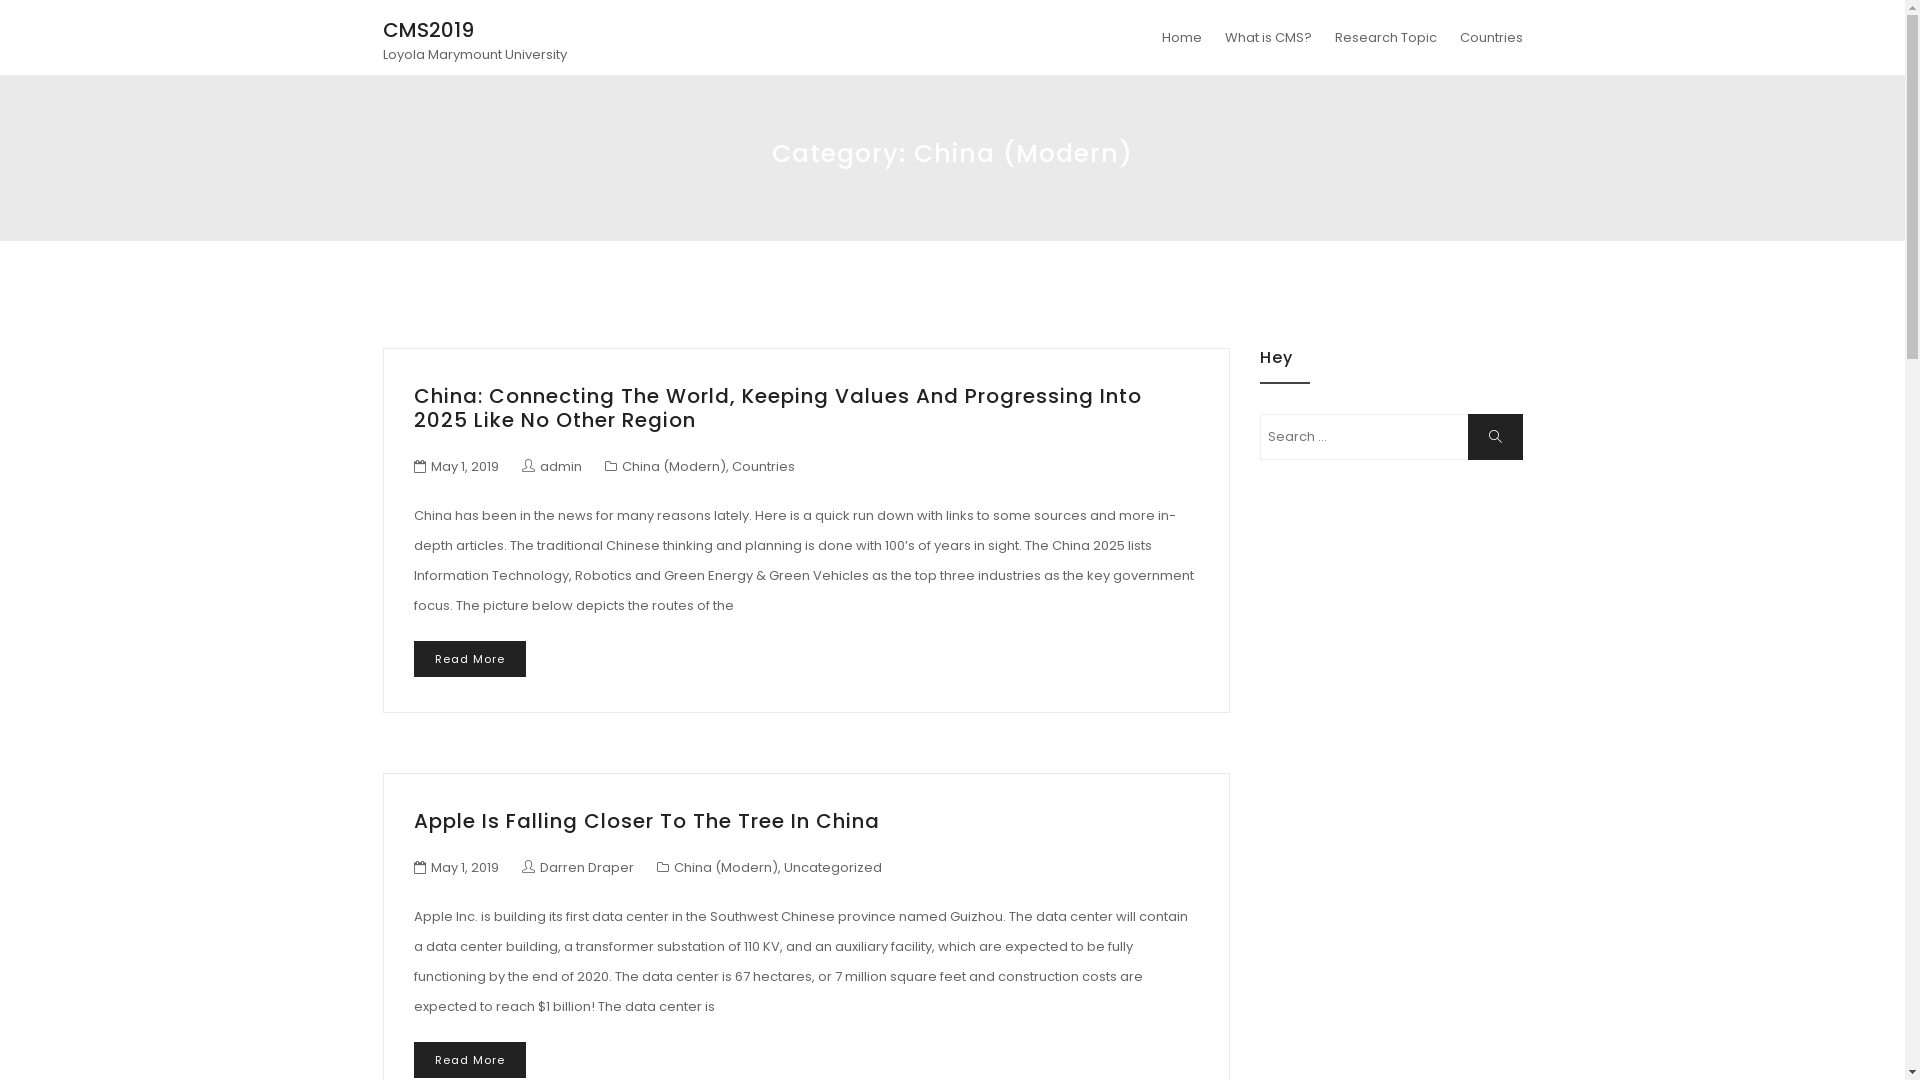 This screenshot has width=1920, height=1080. What do you see at coordinates (428, 30) in the screenshot?
I see `CMS2019` at bounding box center [428, 30].